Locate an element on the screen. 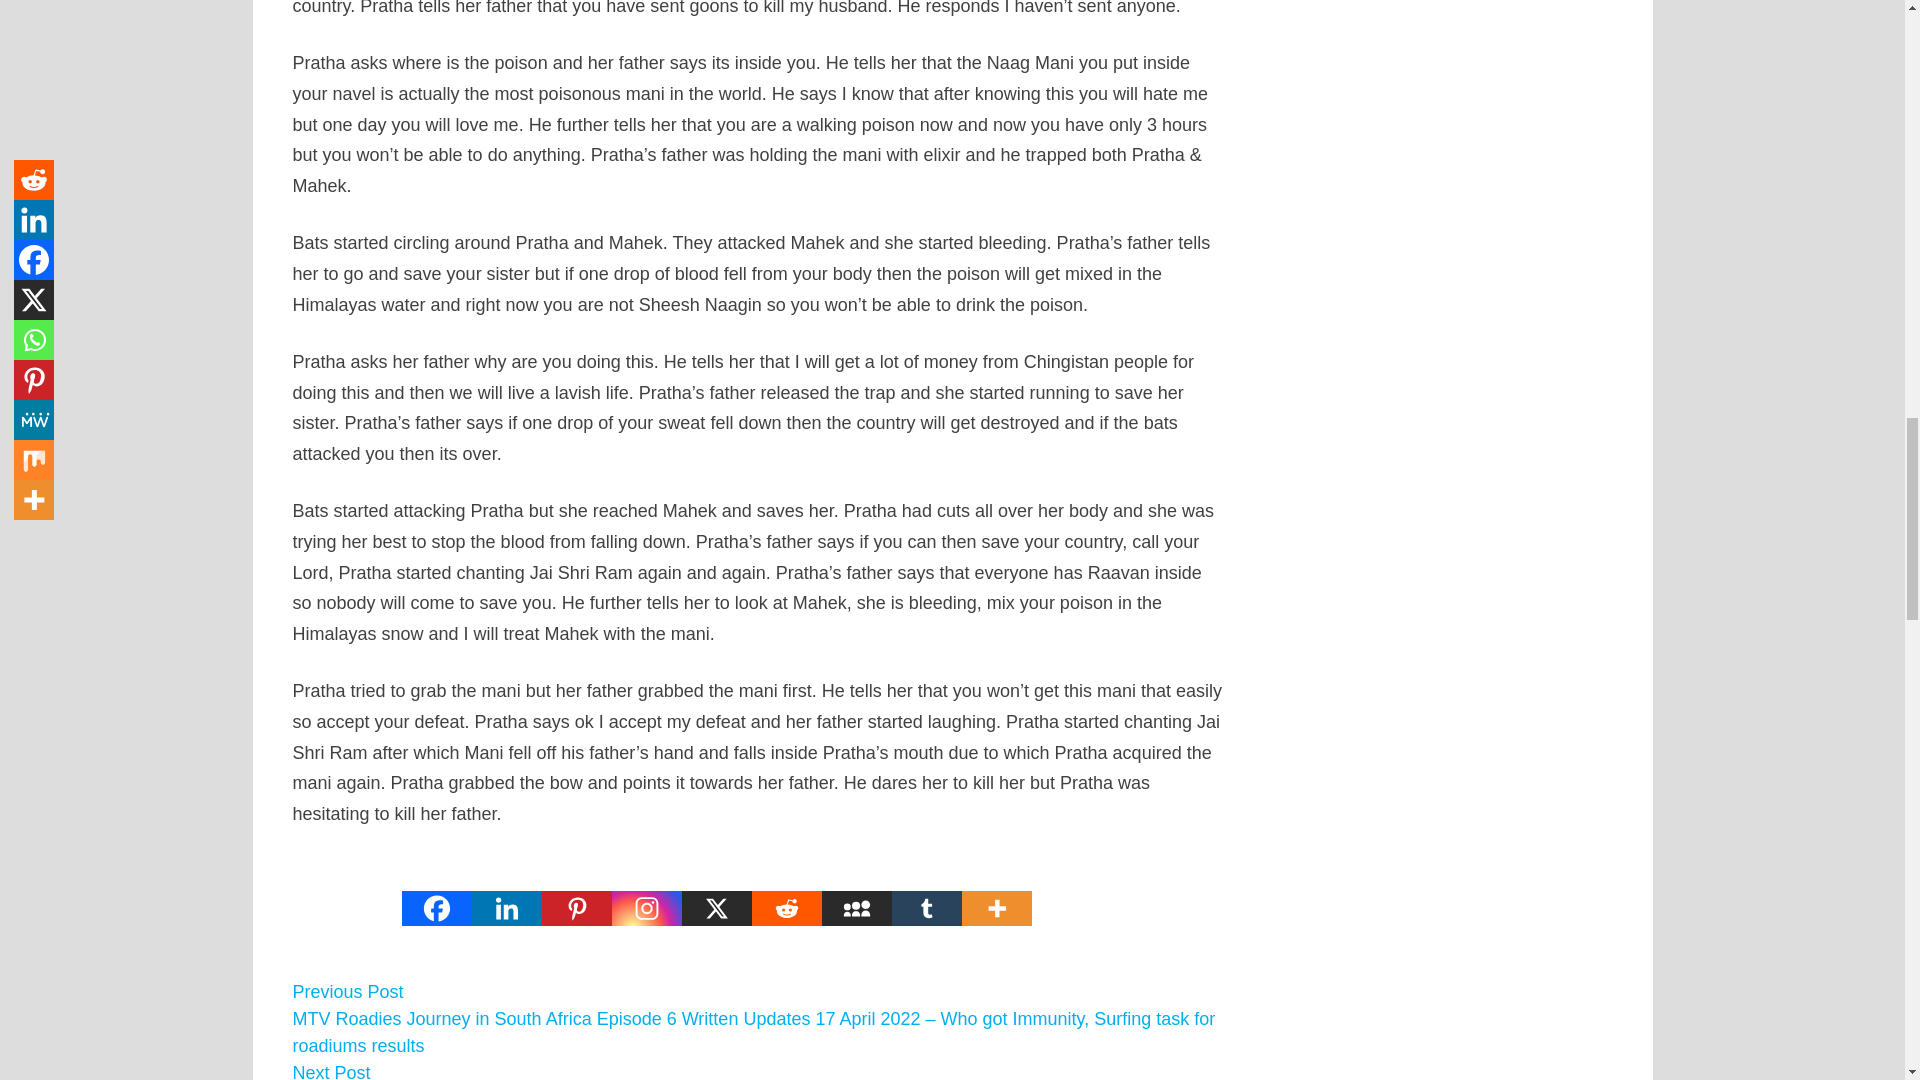  Facebook is located at coordinates (436, 891).